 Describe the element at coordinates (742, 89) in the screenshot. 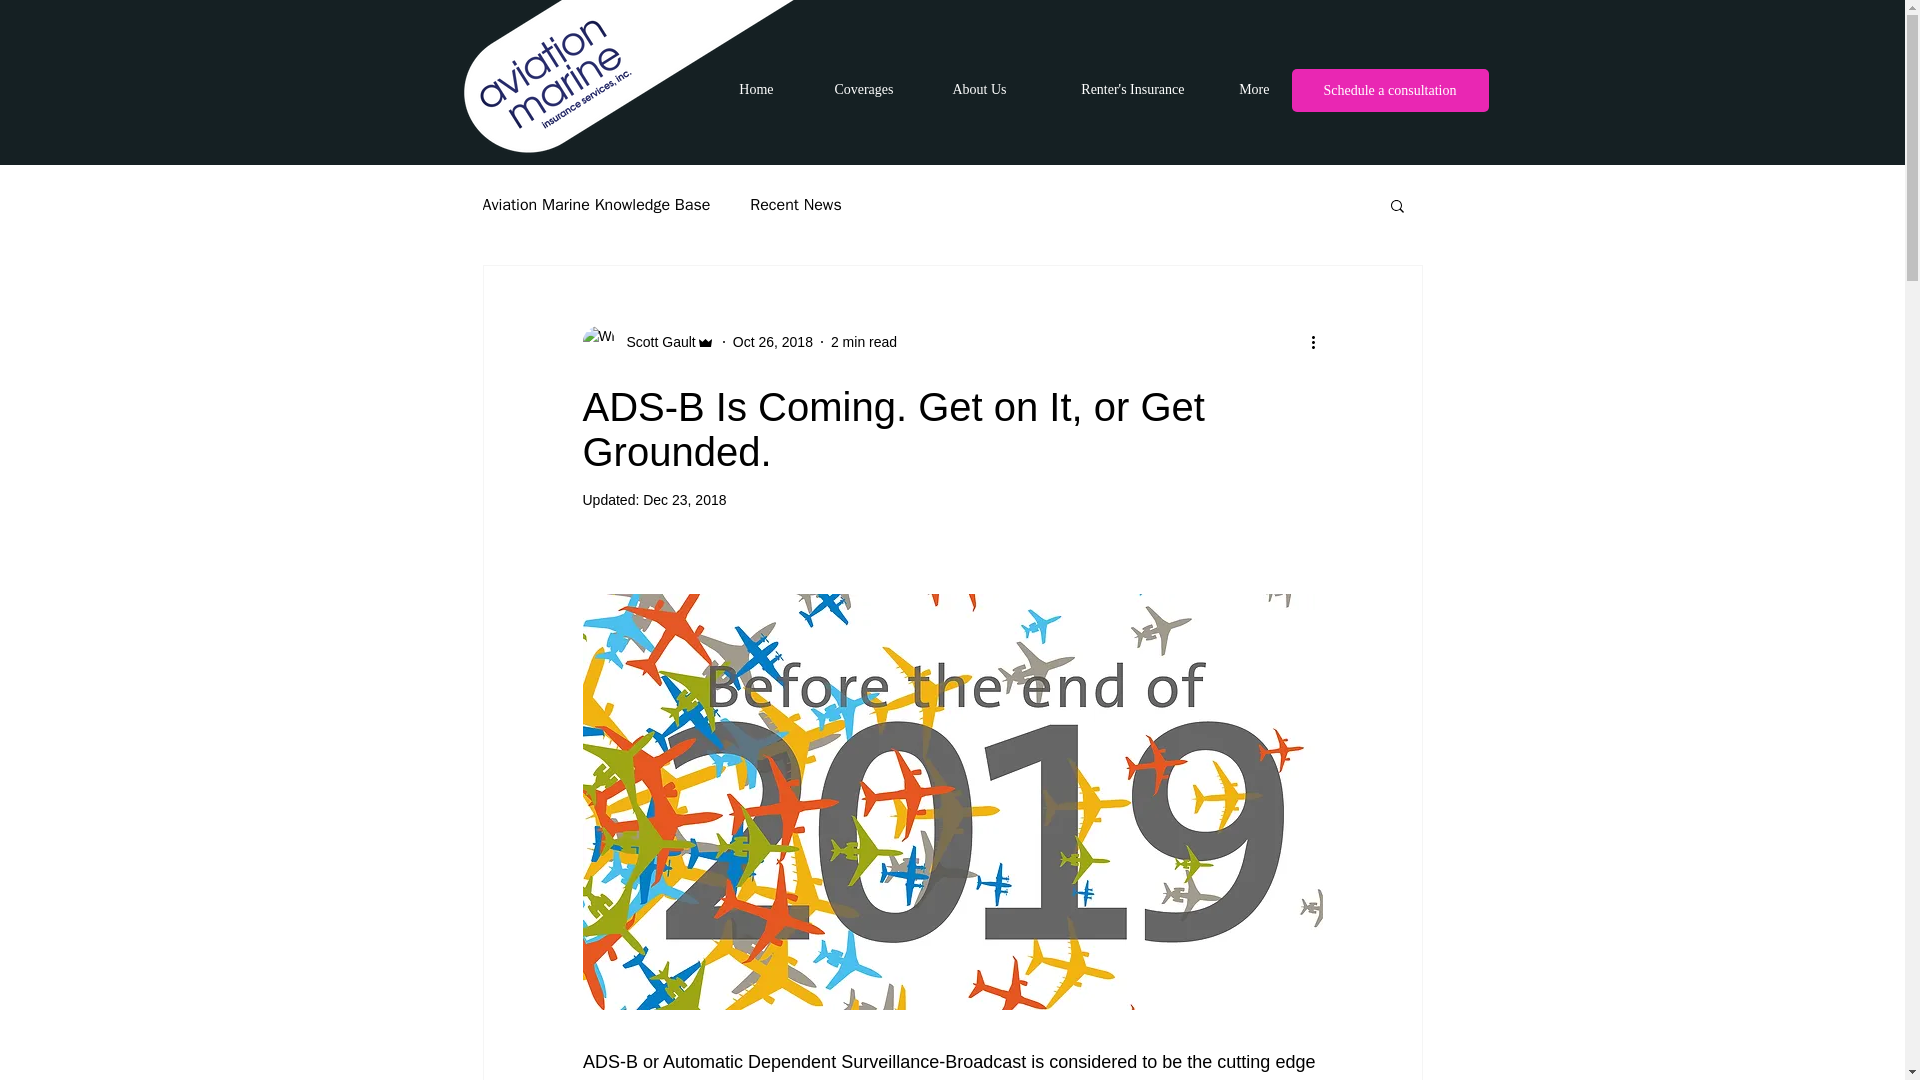

I see `Home` at that location.